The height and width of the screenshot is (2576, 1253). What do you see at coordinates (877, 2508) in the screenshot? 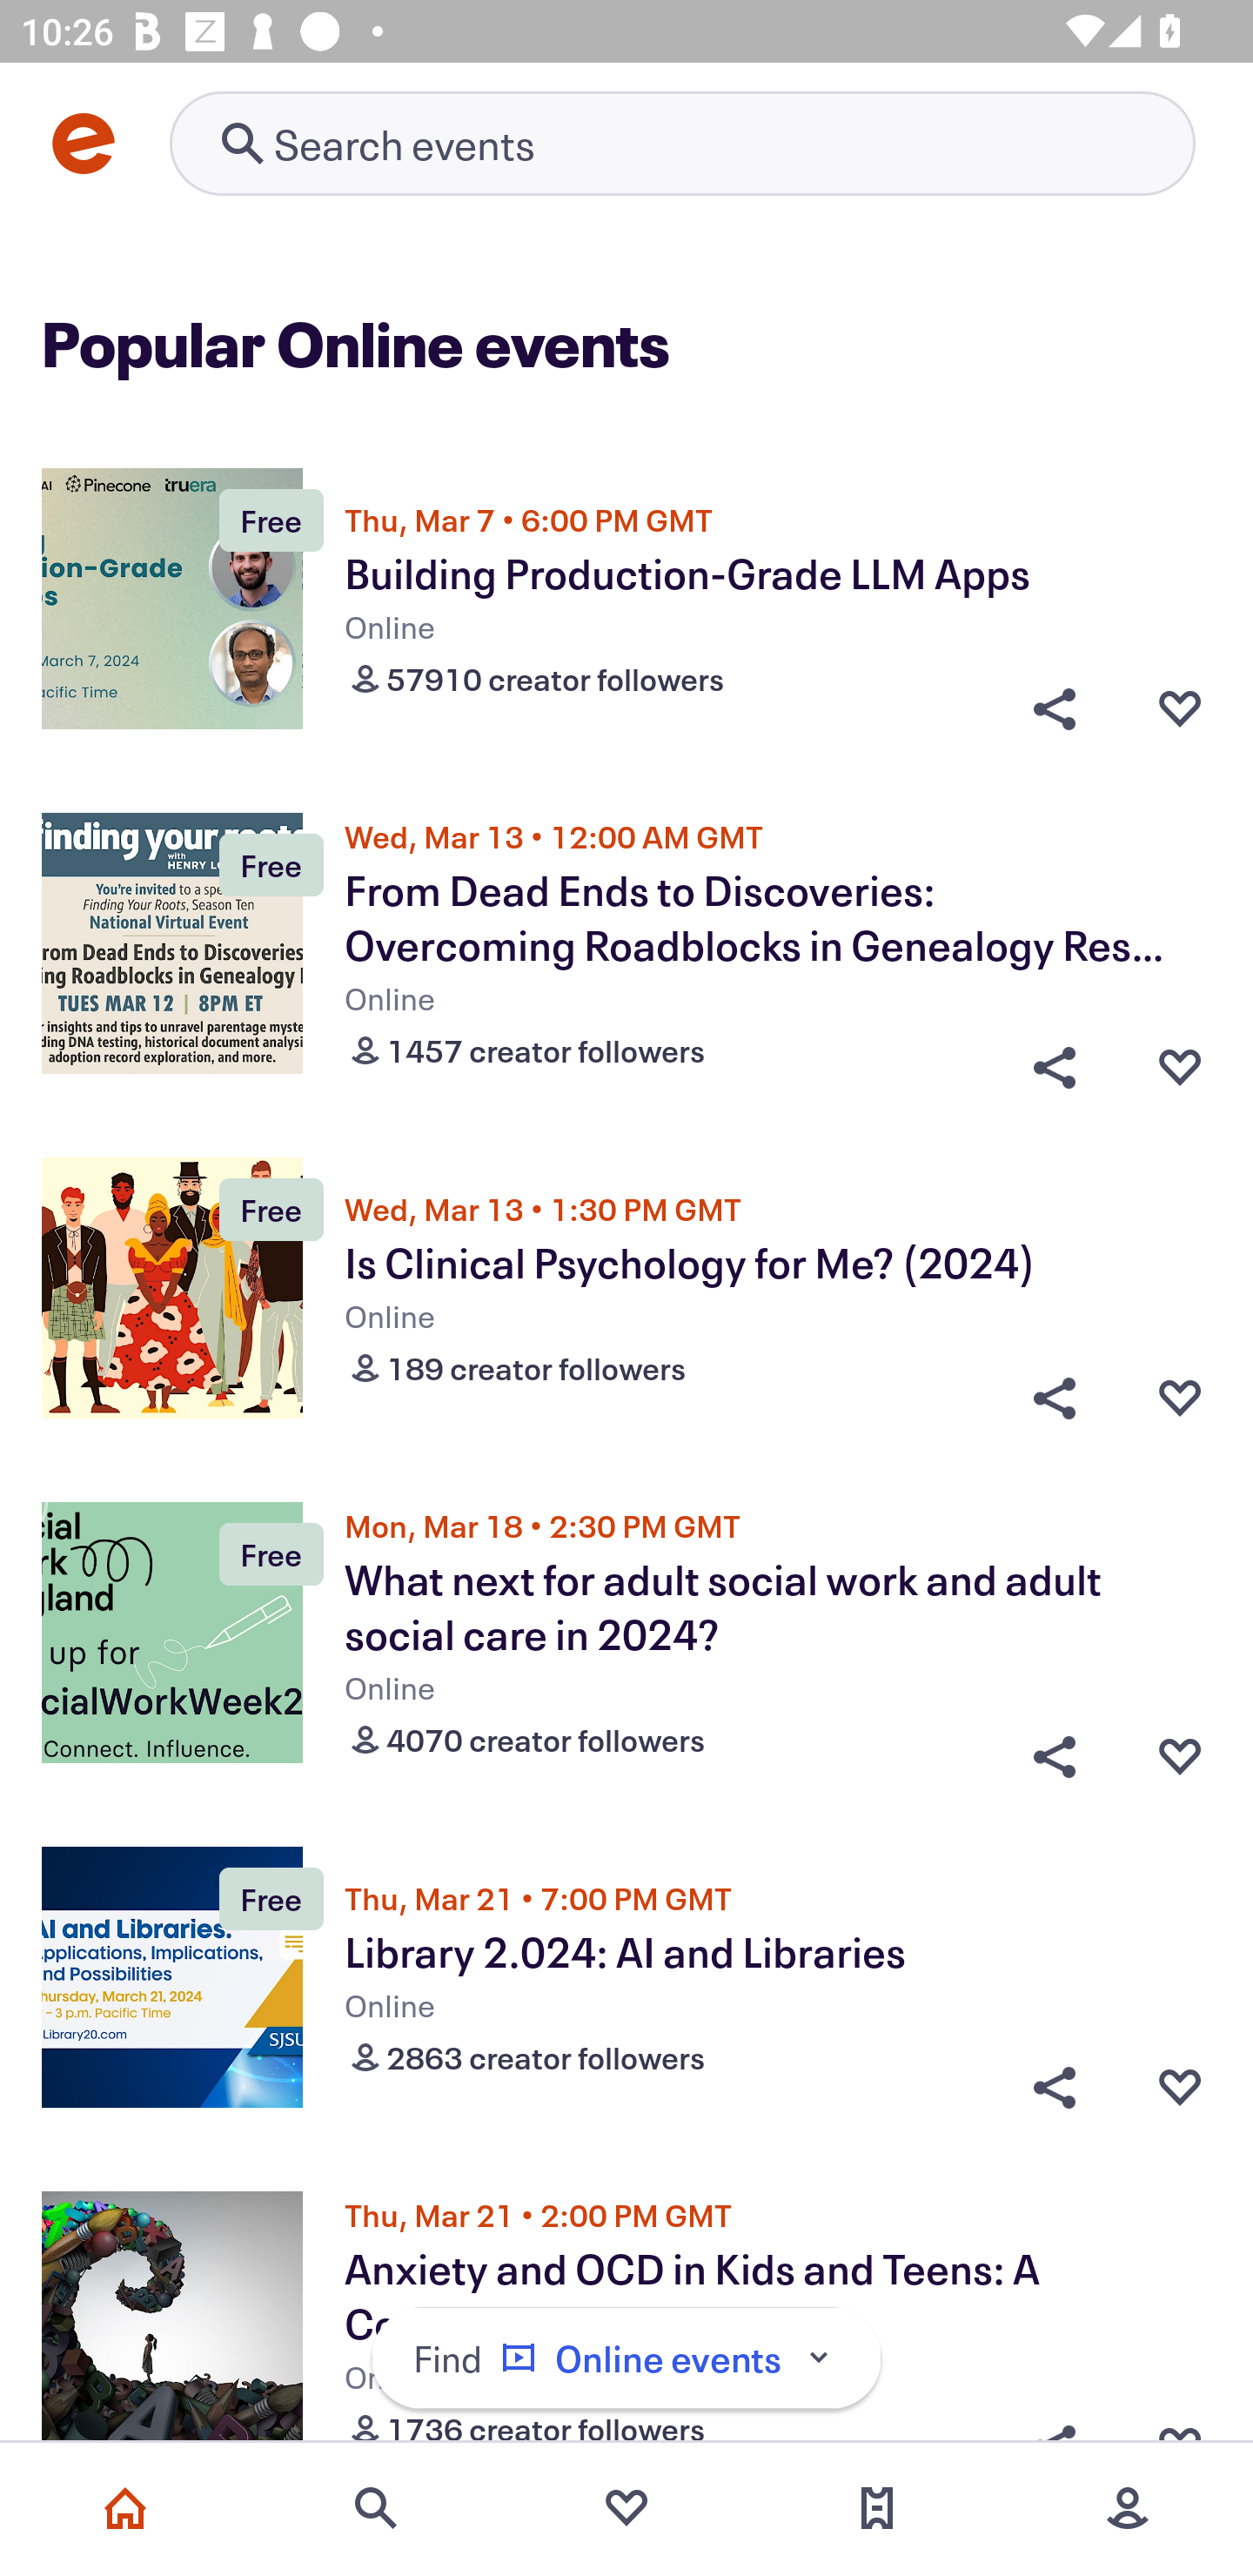
I see `Tickets` at bounding box center [877, 2508].